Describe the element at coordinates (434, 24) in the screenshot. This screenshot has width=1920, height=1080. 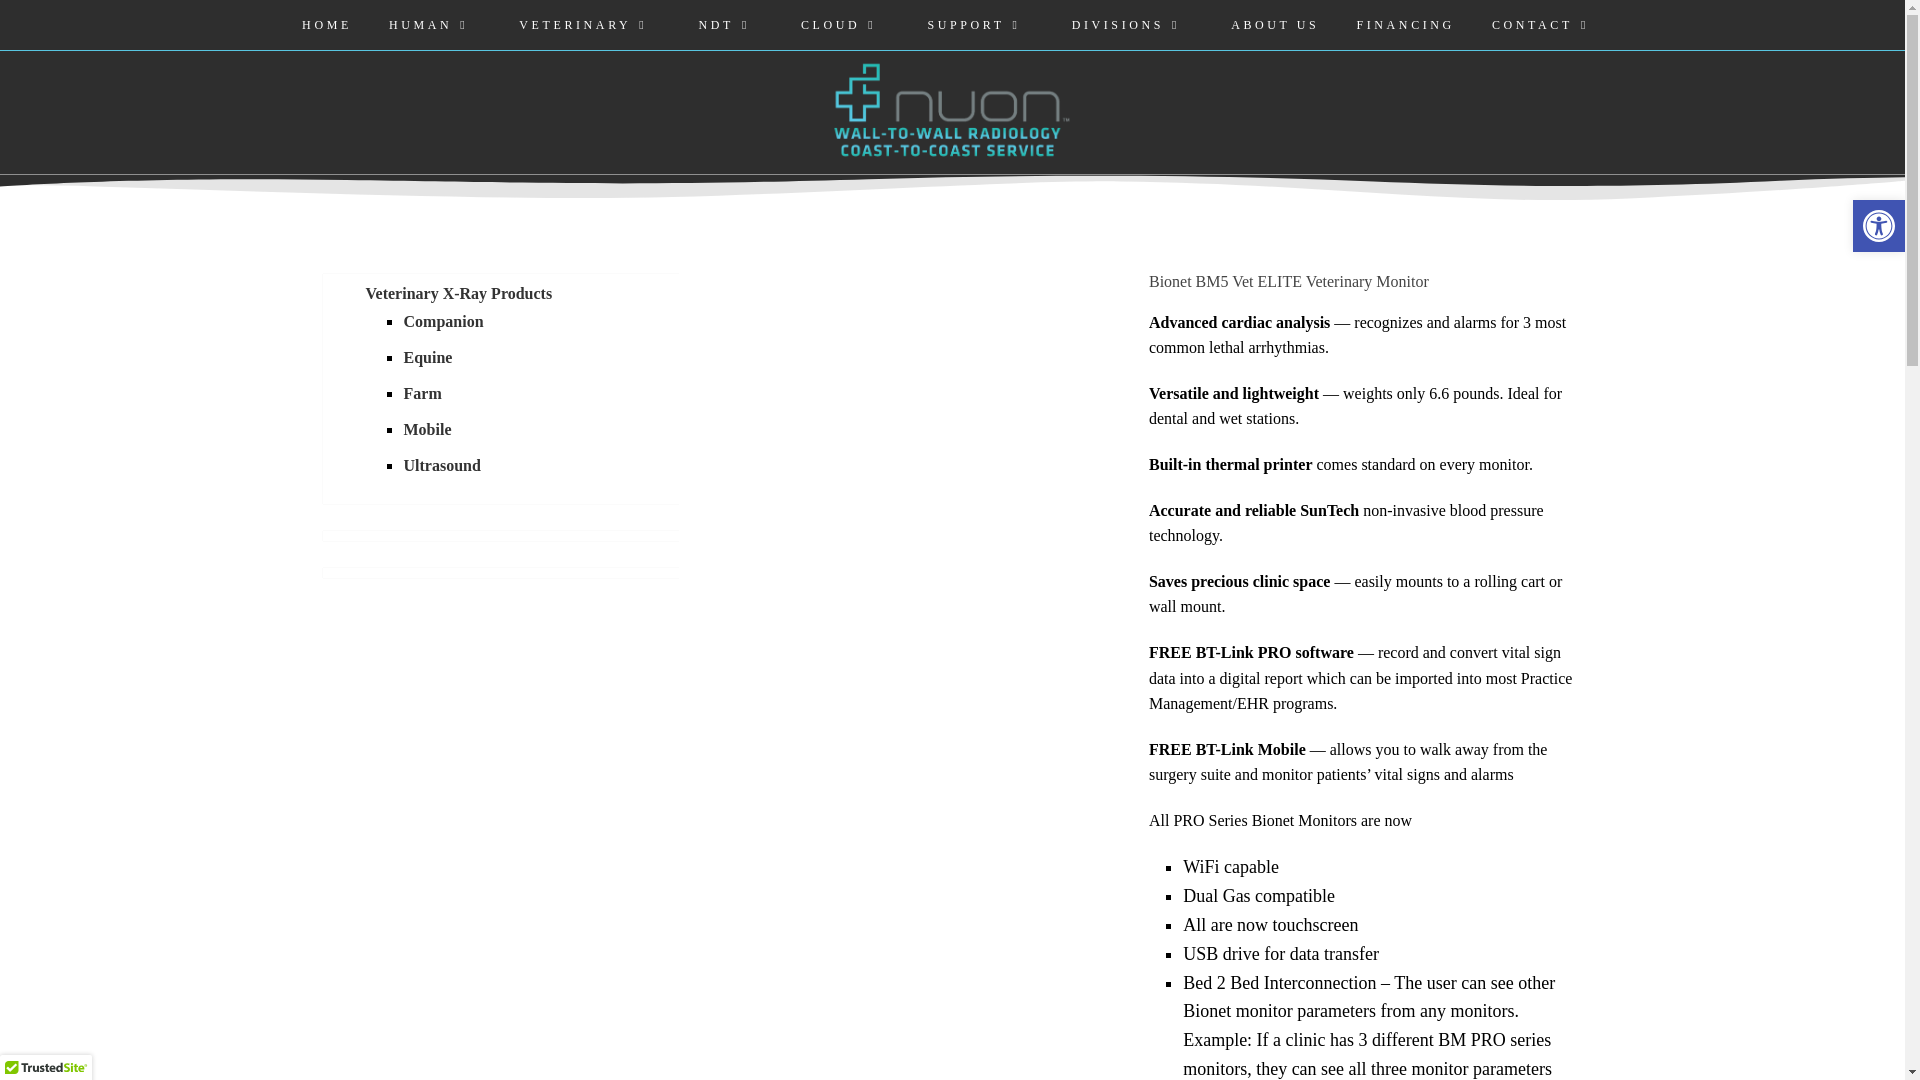
I see `HUMAN` at that location.